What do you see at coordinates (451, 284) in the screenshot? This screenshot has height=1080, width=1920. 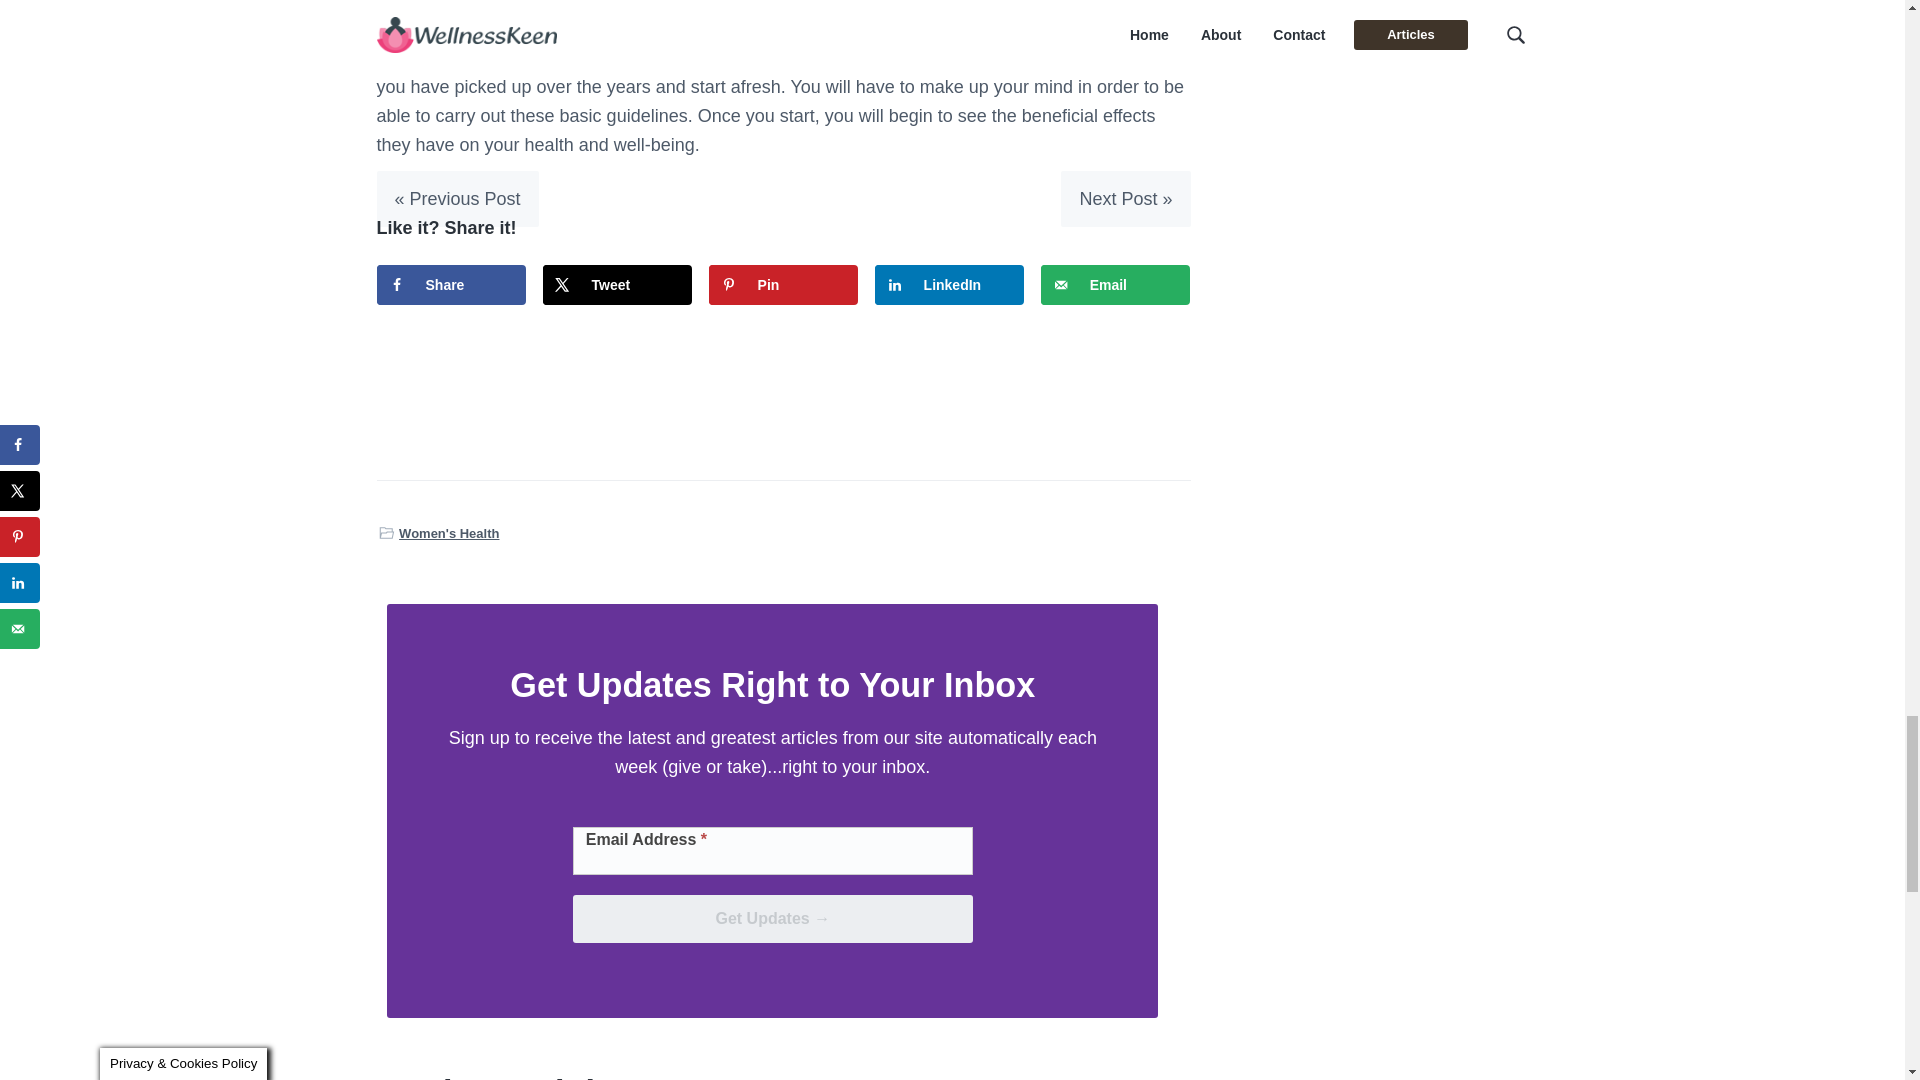 I see `Share on Facebook` at bounding box center [451, 284].